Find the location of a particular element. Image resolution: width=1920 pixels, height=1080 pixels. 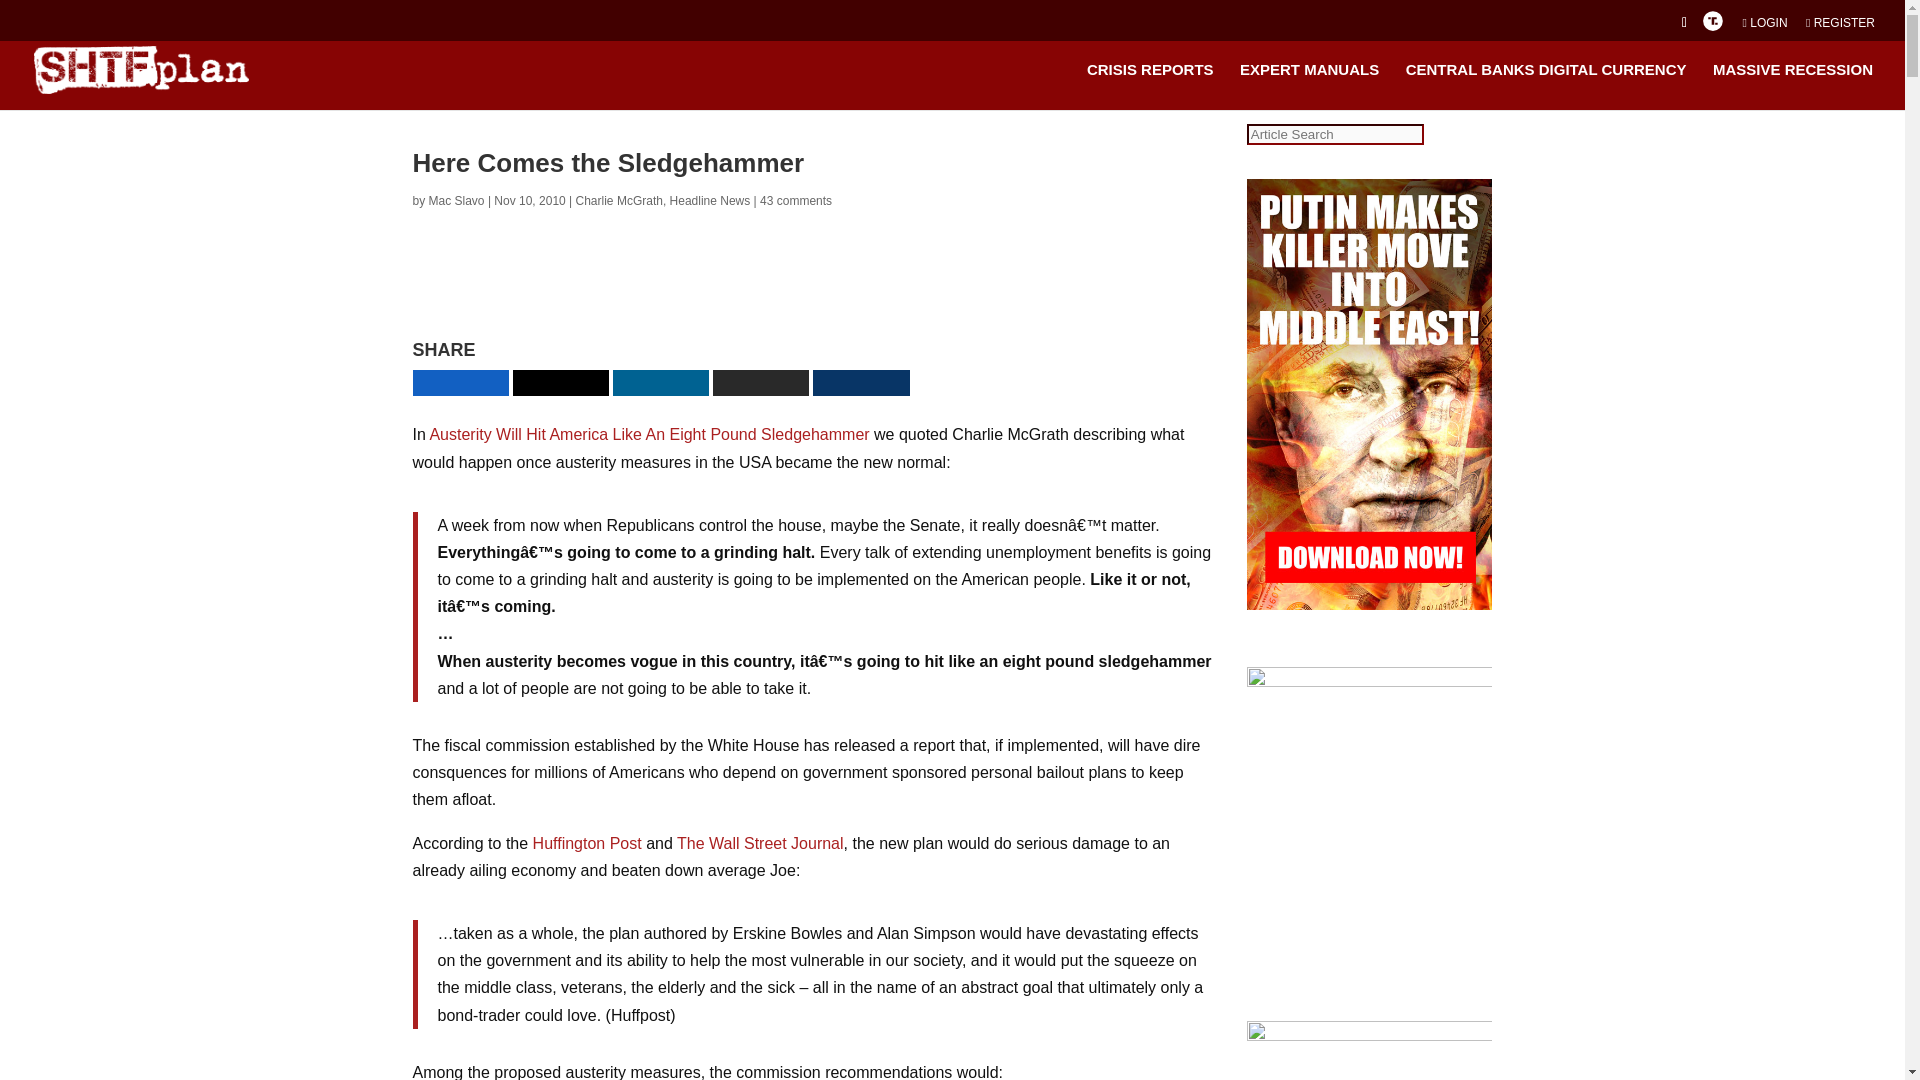

CRISIS REPORTS is located at coordinates (1150, 86).